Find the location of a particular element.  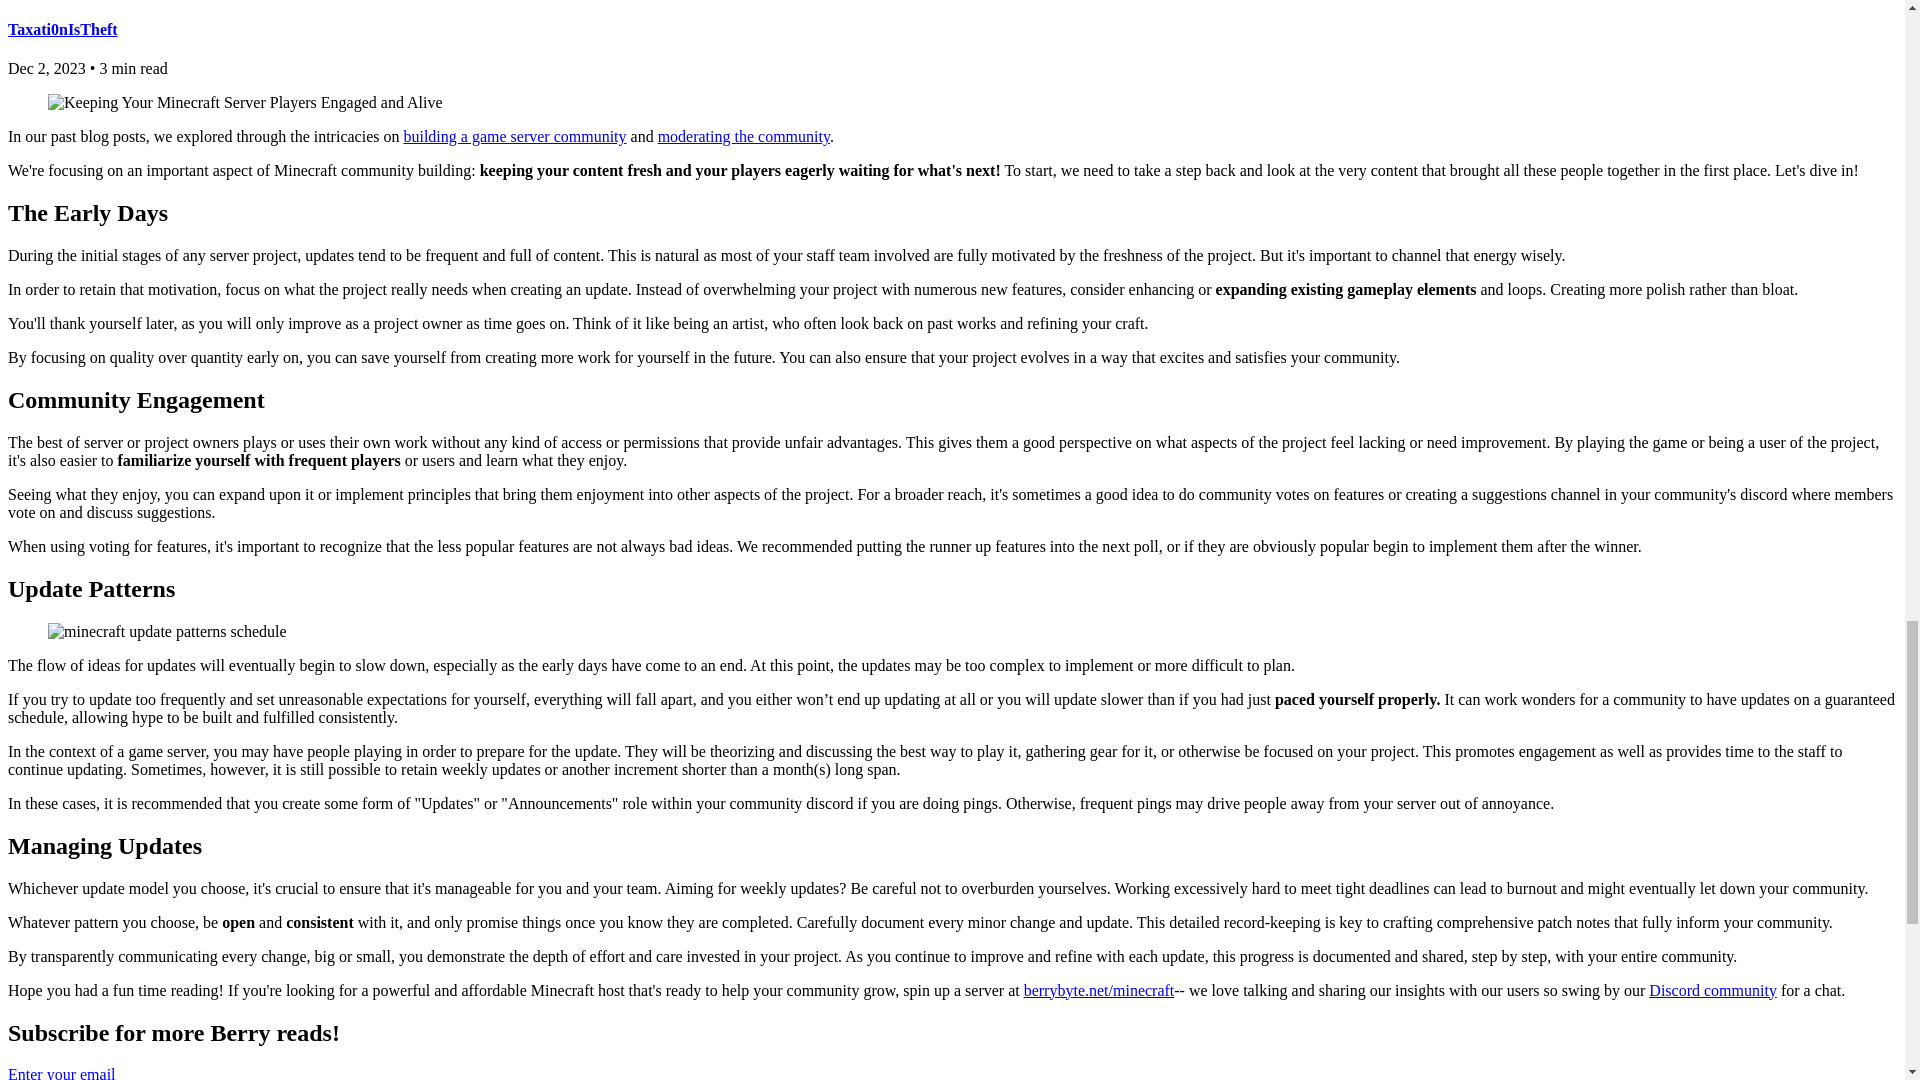

building a game server community is located at coordinates (514, 136).